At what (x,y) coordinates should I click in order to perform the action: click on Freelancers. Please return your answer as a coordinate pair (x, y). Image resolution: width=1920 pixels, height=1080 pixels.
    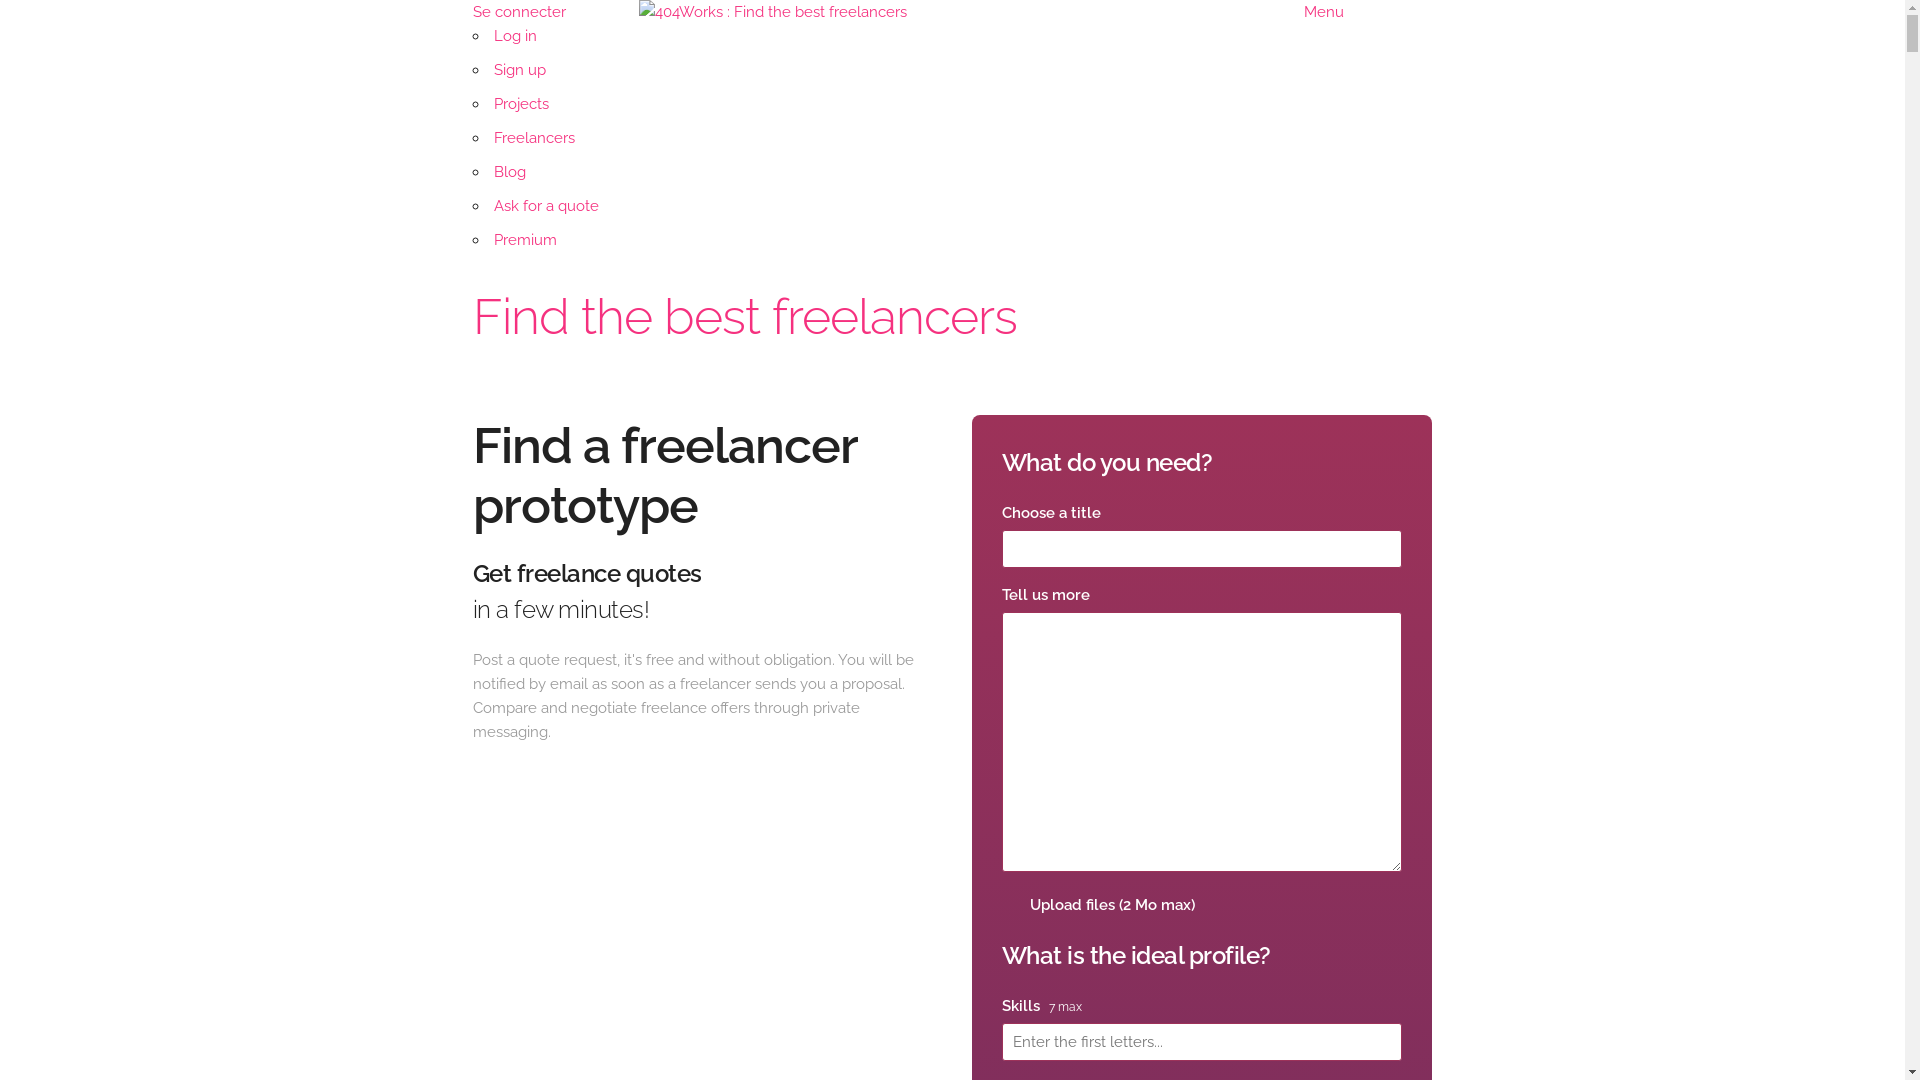
    Looking at the image, I should click on (534, 138).